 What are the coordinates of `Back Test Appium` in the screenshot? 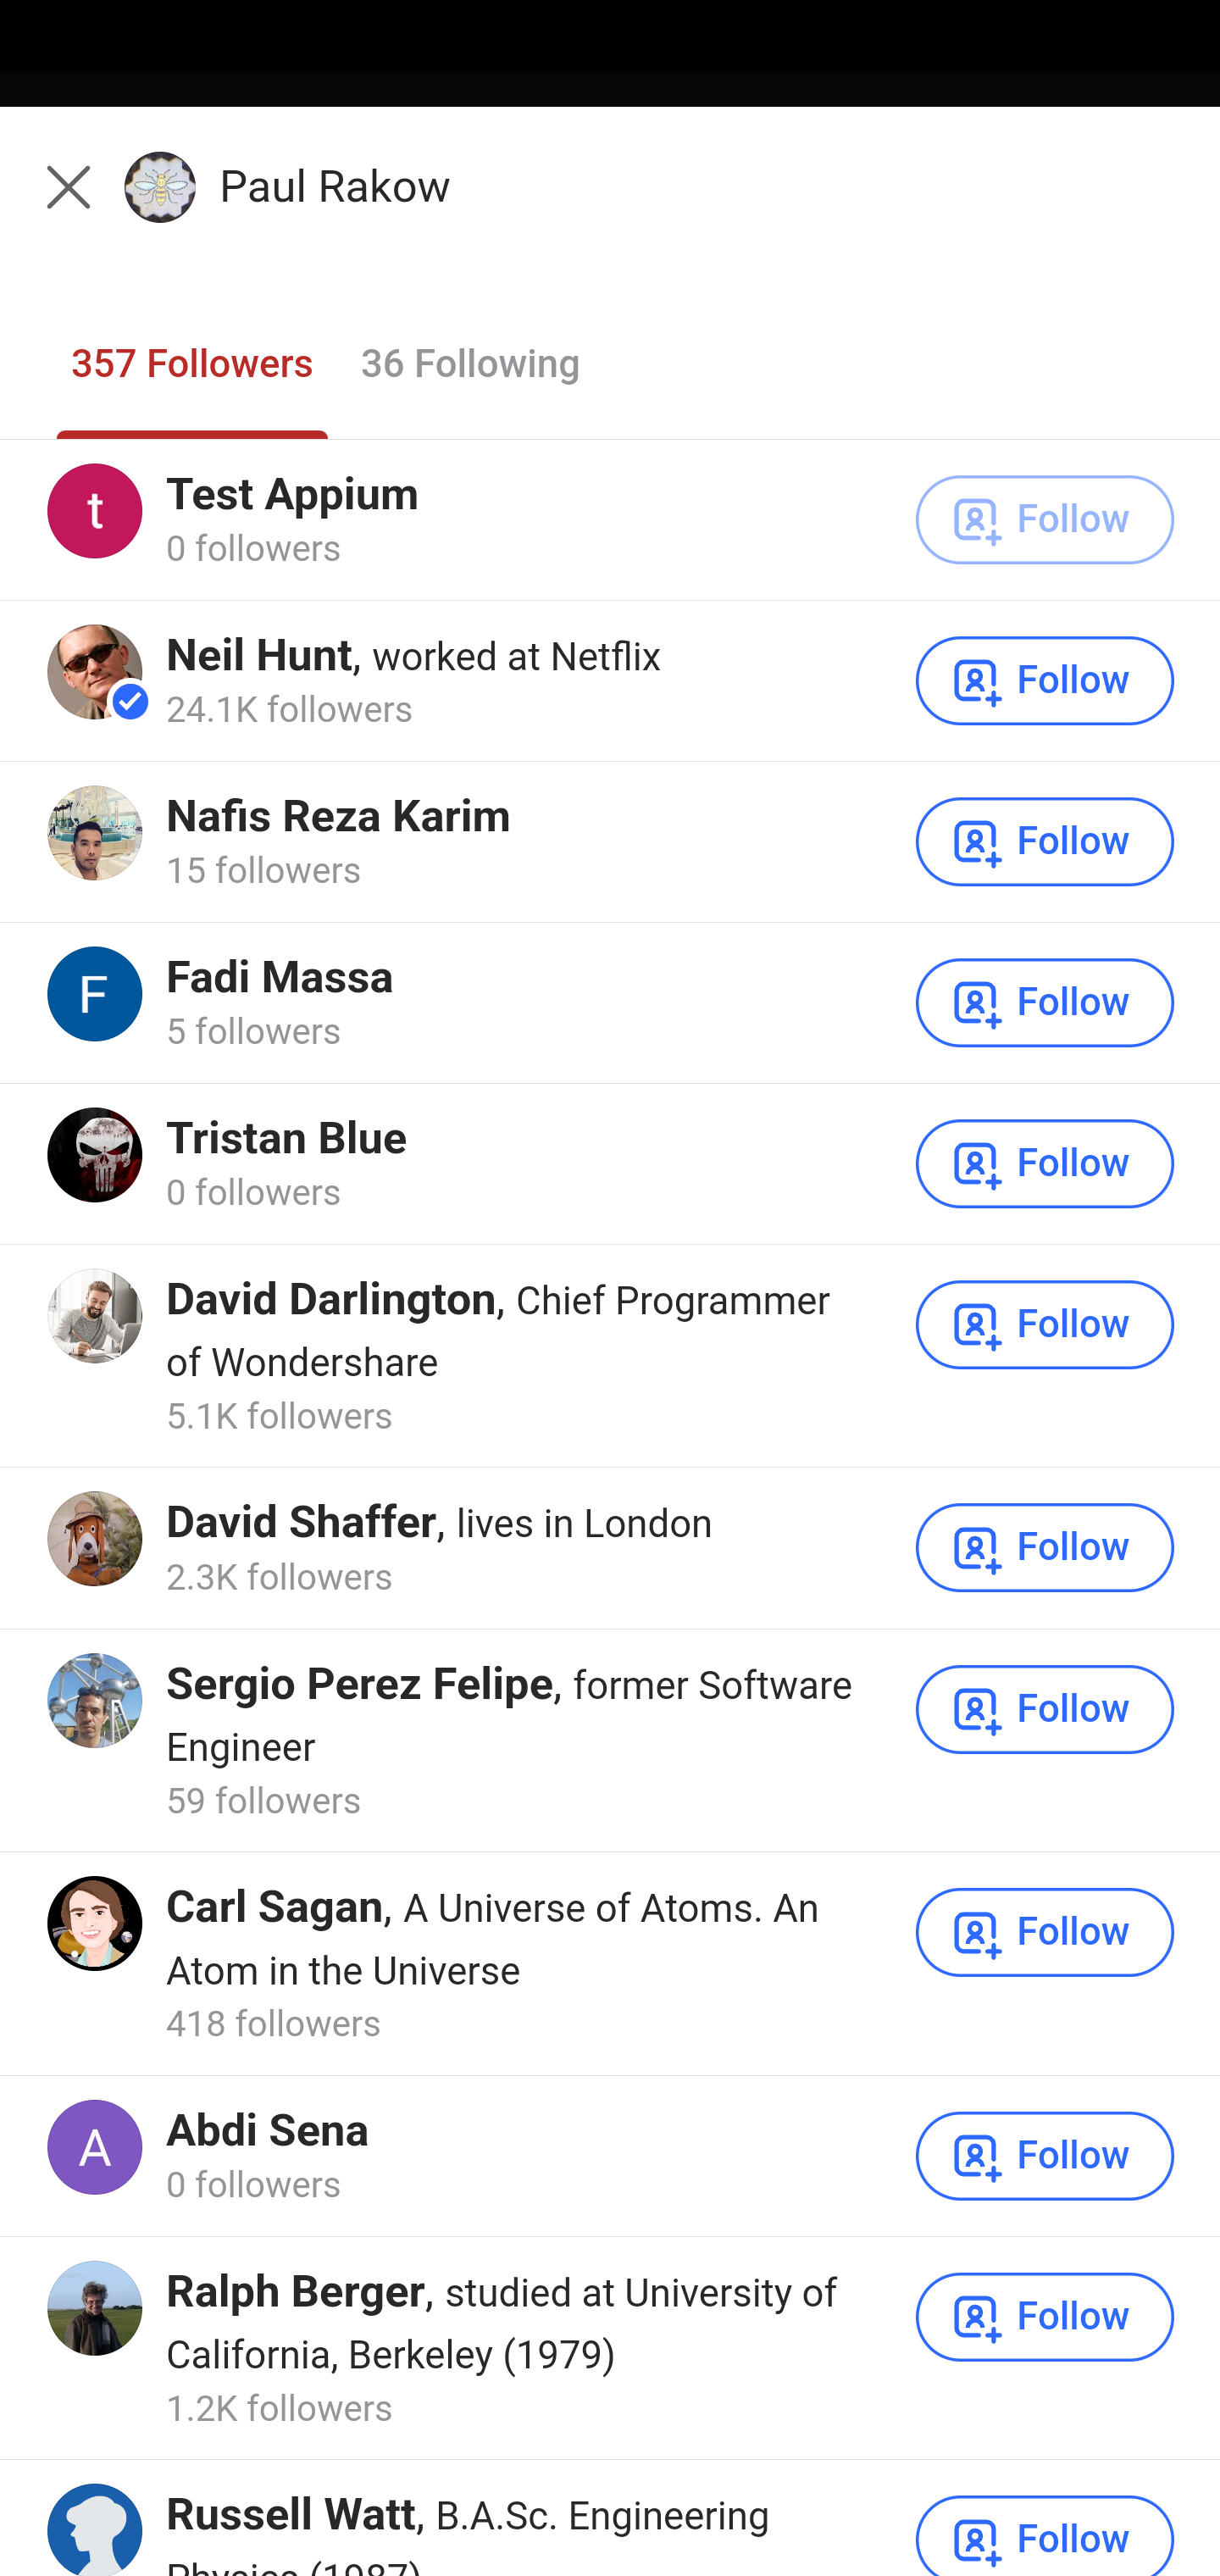 It's located at (610, 206).